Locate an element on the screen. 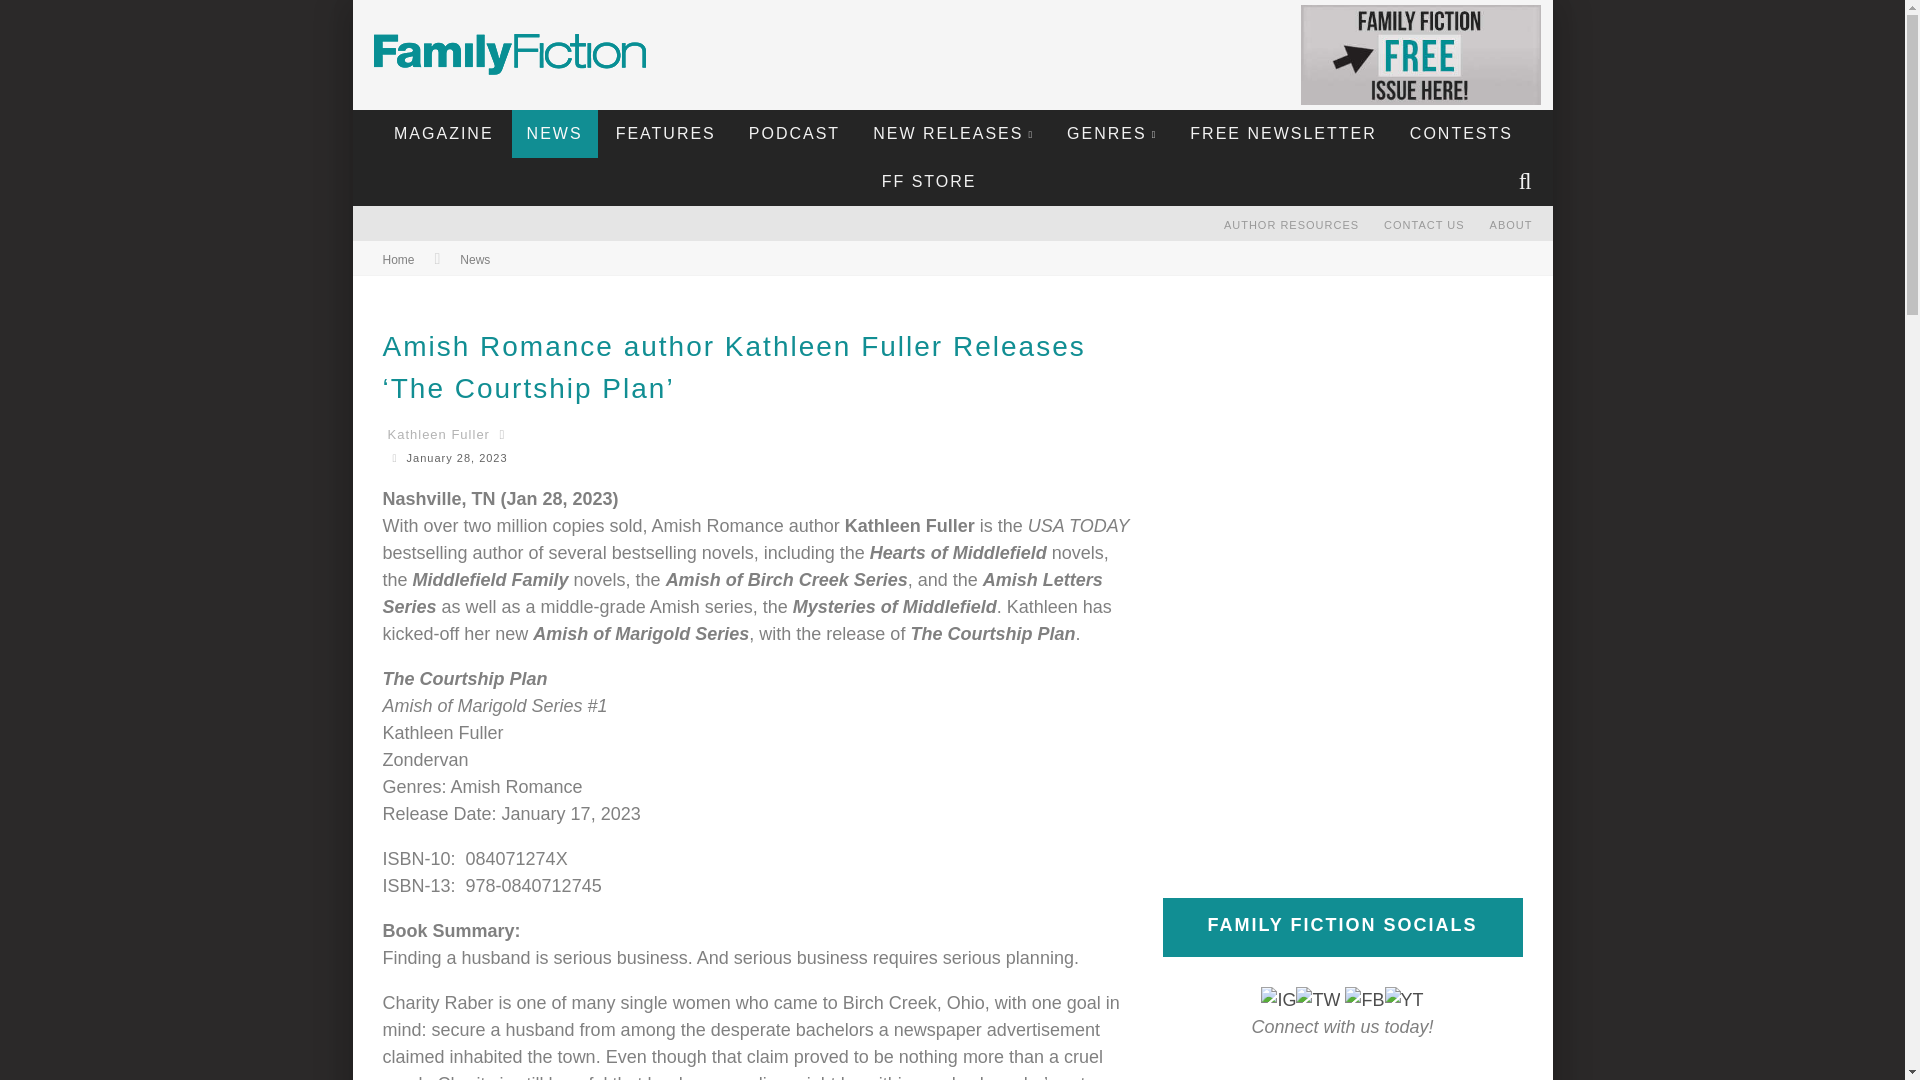 This screenshot has height=1080, width=1920. Search is located at coordinates (1527, 182).